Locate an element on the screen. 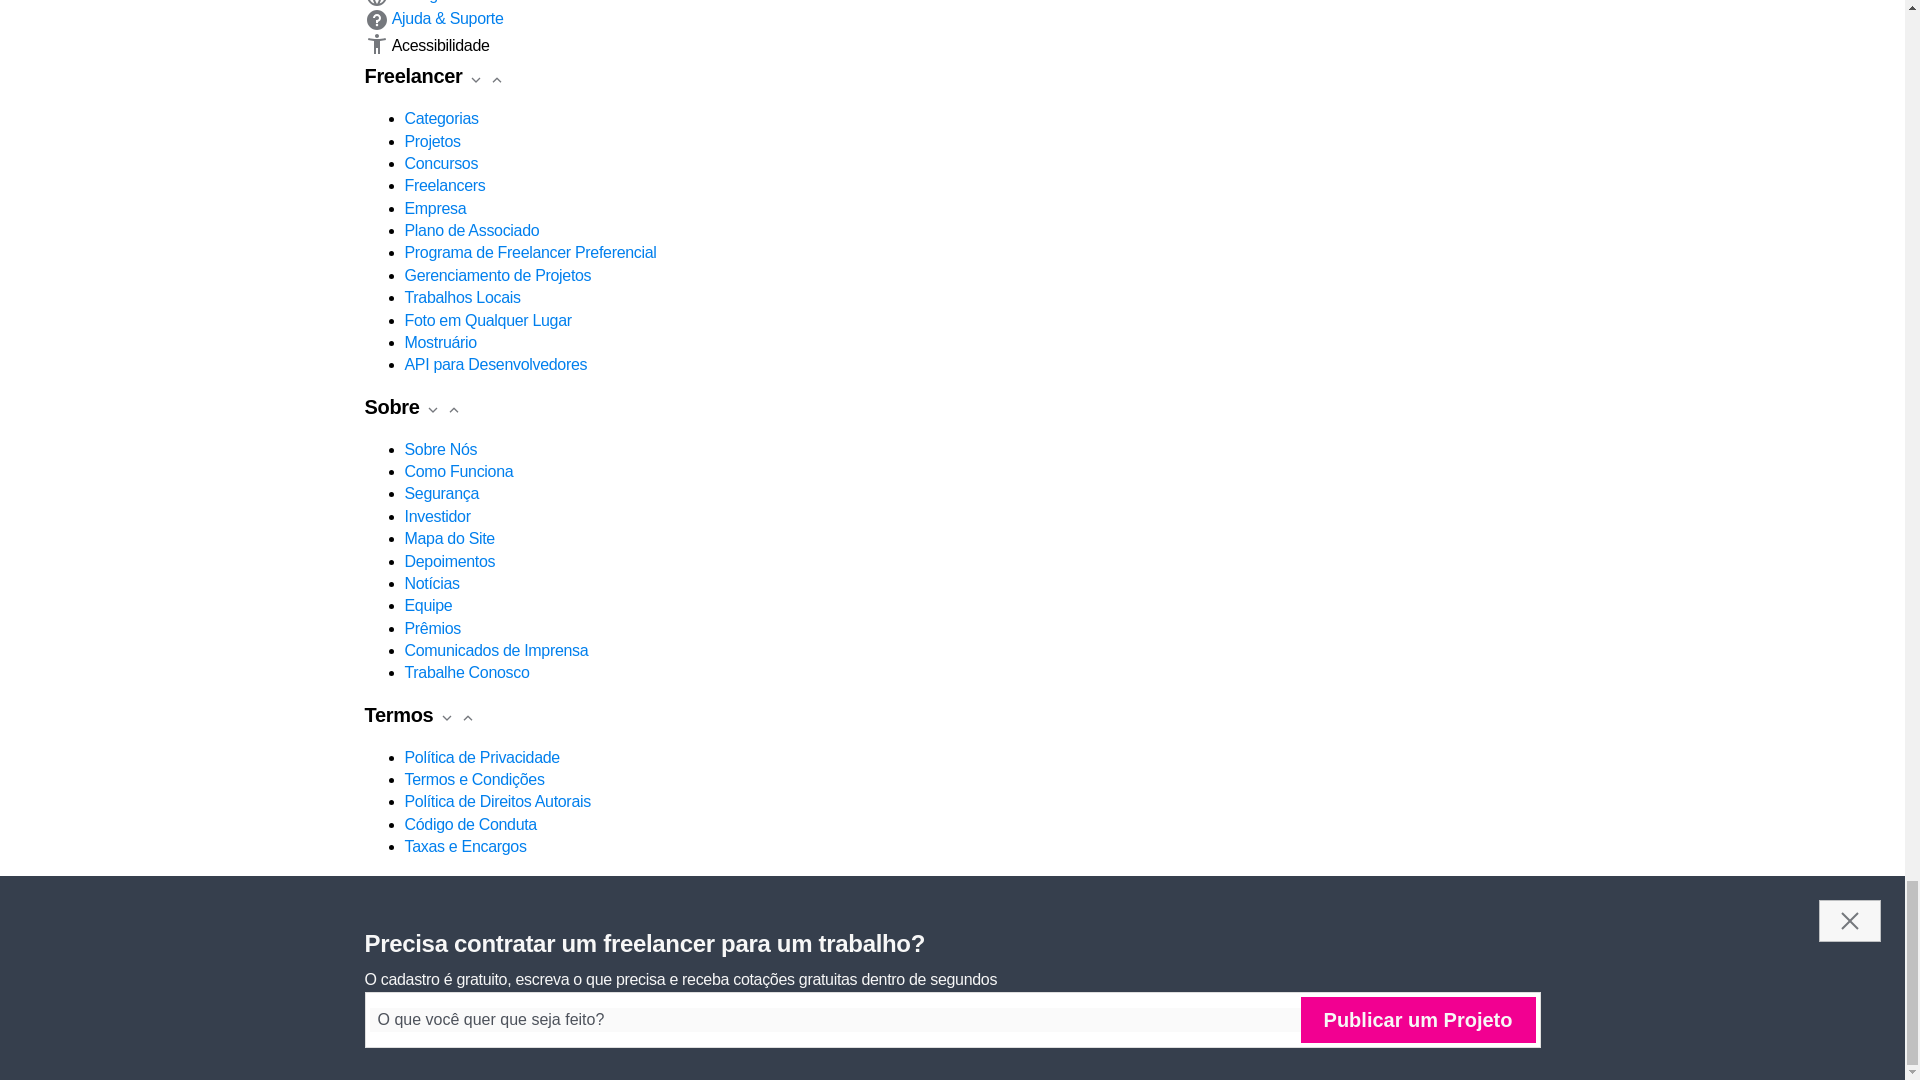  Baixar da App Store is located at coordinates (439, 930).